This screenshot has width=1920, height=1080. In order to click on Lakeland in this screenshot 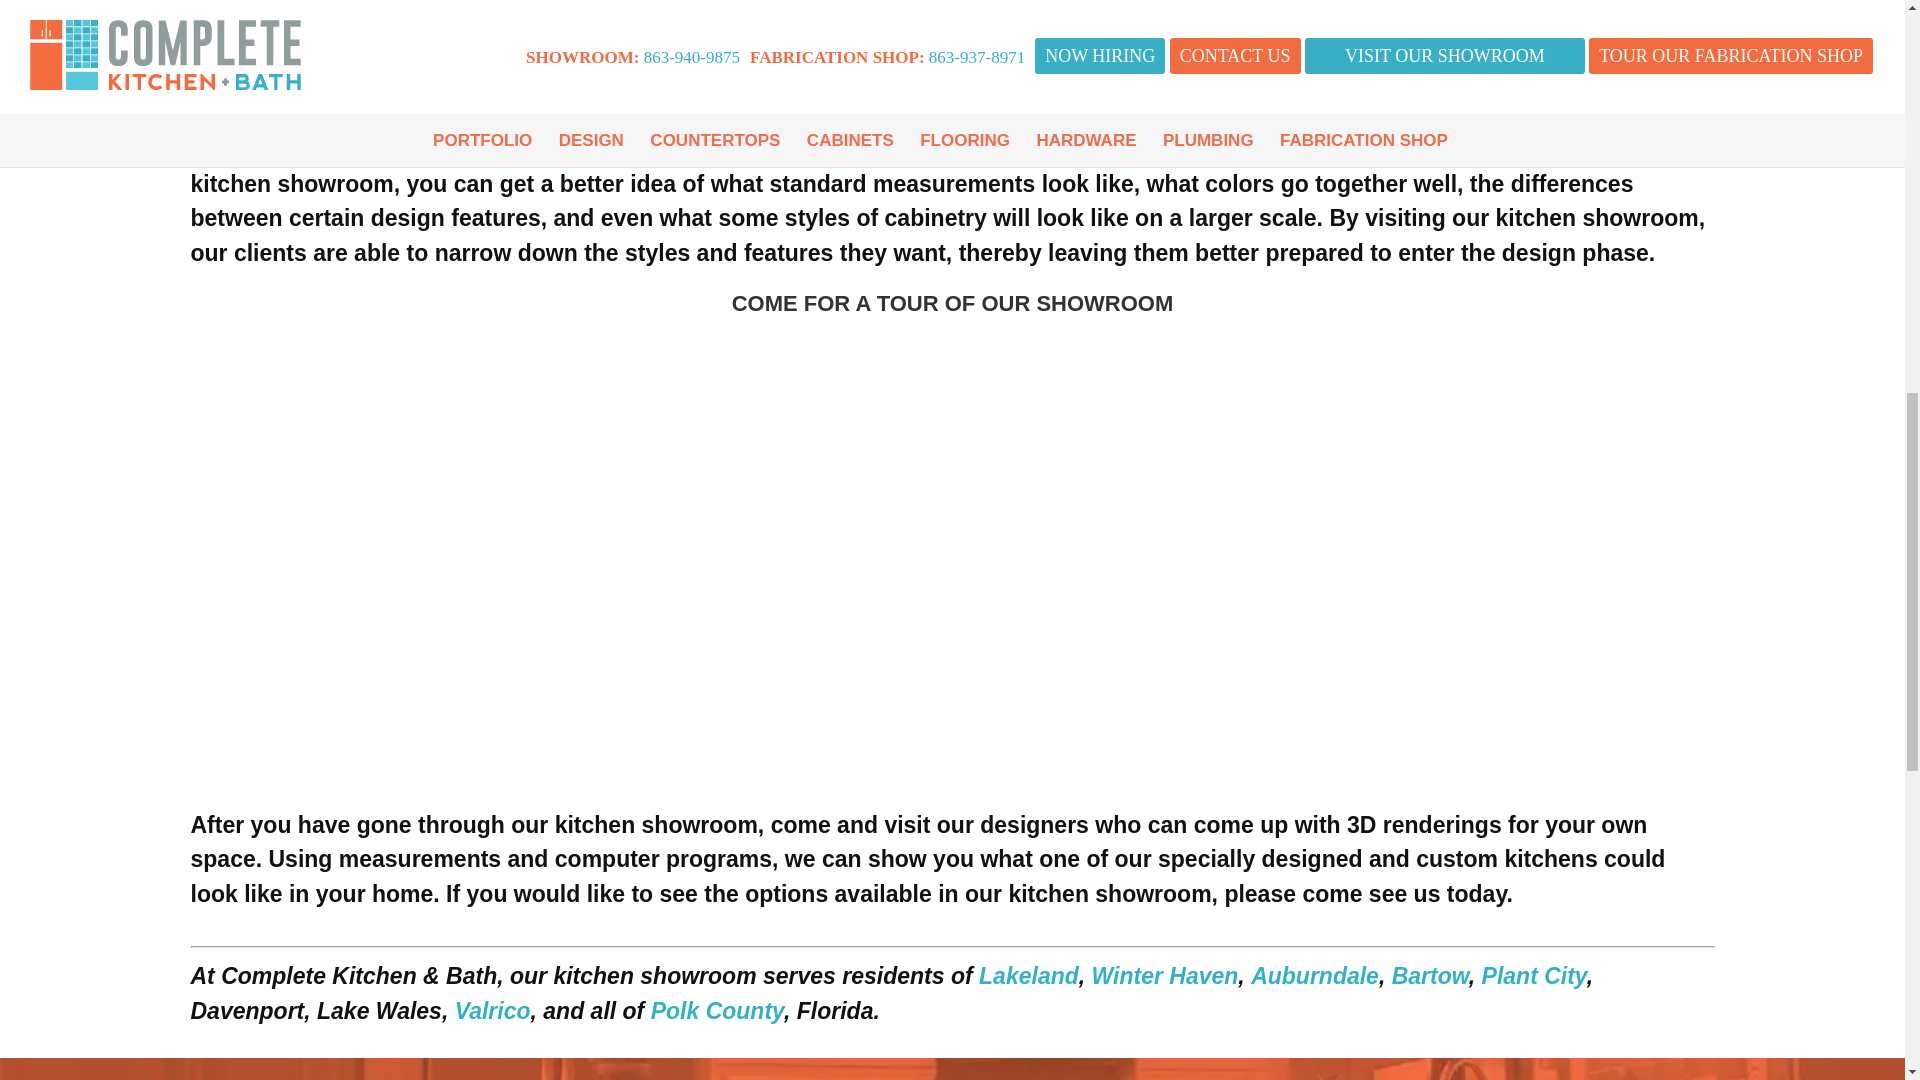, I will do `click(1029, 976)`.